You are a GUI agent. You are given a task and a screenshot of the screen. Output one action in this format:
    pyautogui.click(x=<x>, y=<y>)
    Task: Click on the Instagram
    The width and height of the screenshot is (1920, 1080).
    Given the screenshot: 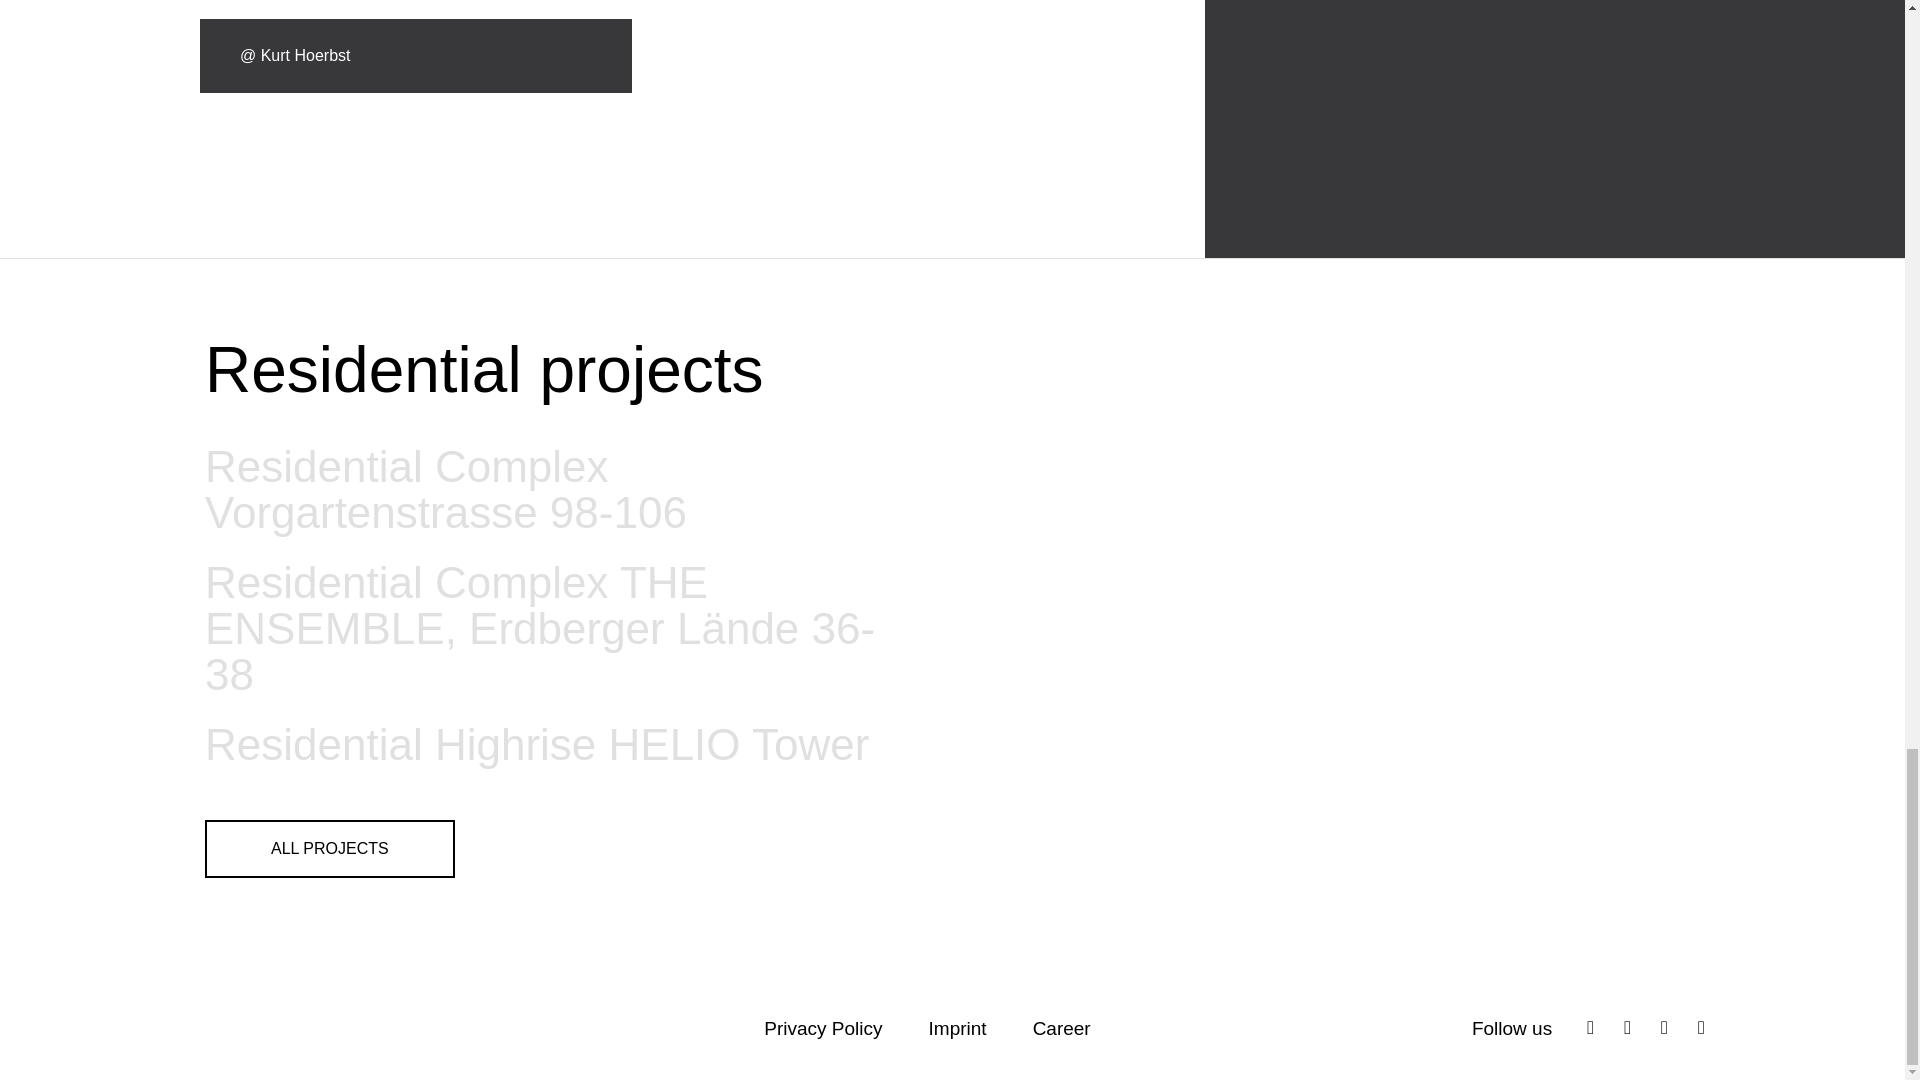 What is the action you would take?
    pyautogui.click(x=1590, y=1027)
    